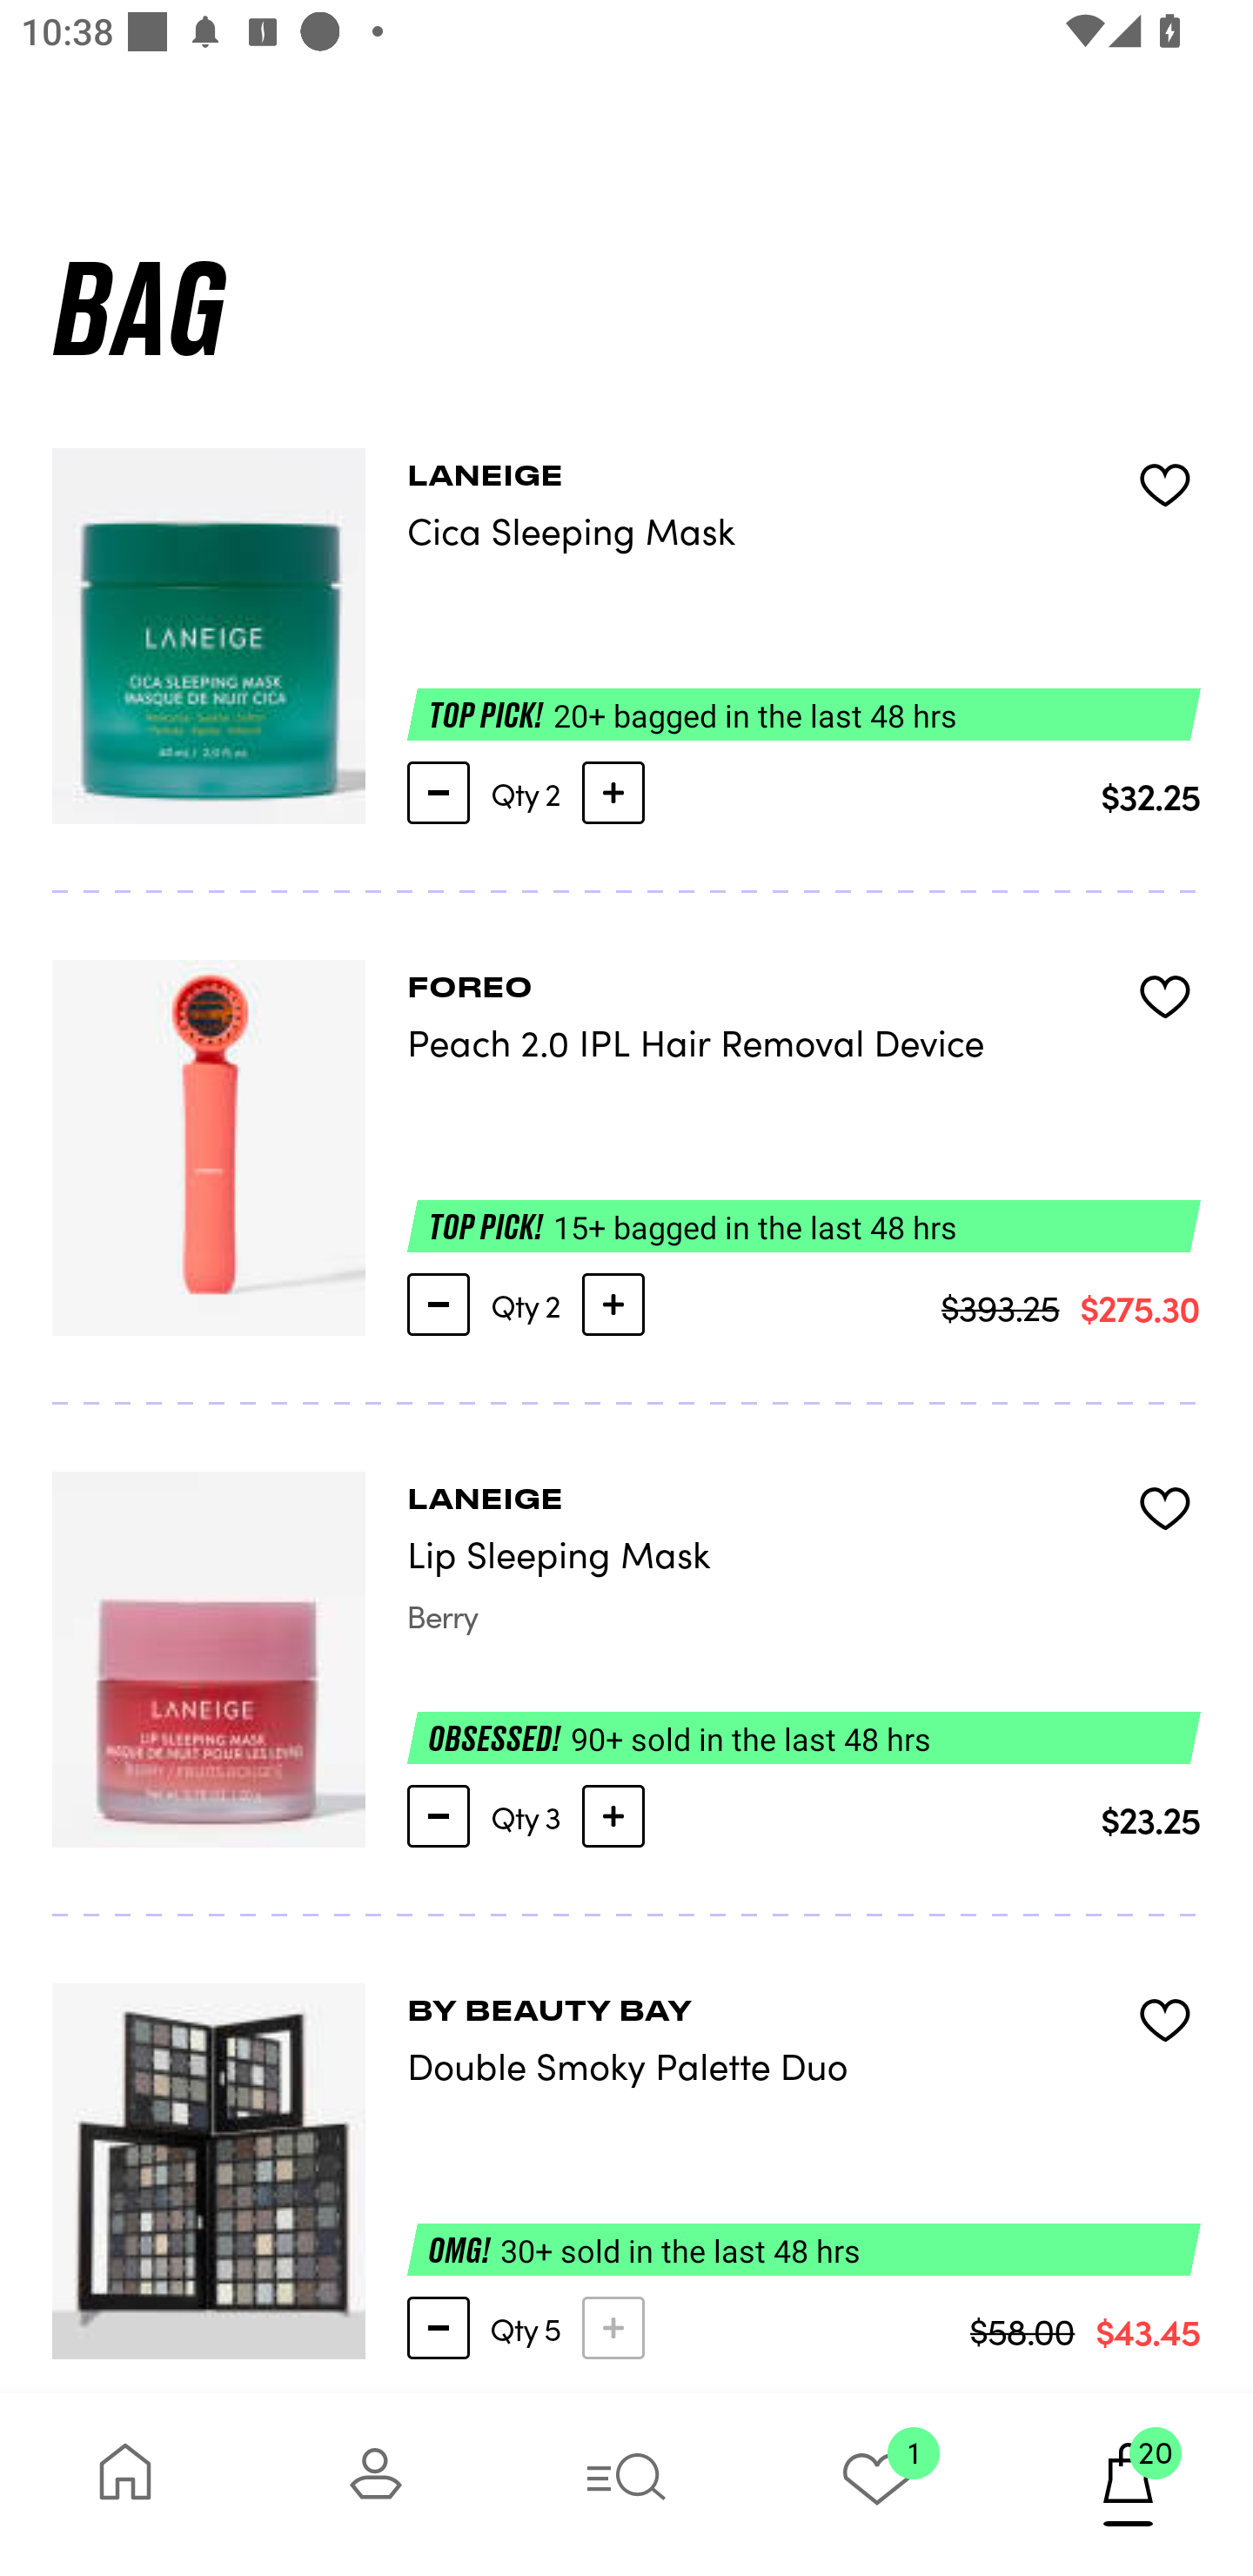 This screenshot has height=2576, width=1253. Describe the element at coordinates (877, 2484) in the screenshot. I see `1` at that location.